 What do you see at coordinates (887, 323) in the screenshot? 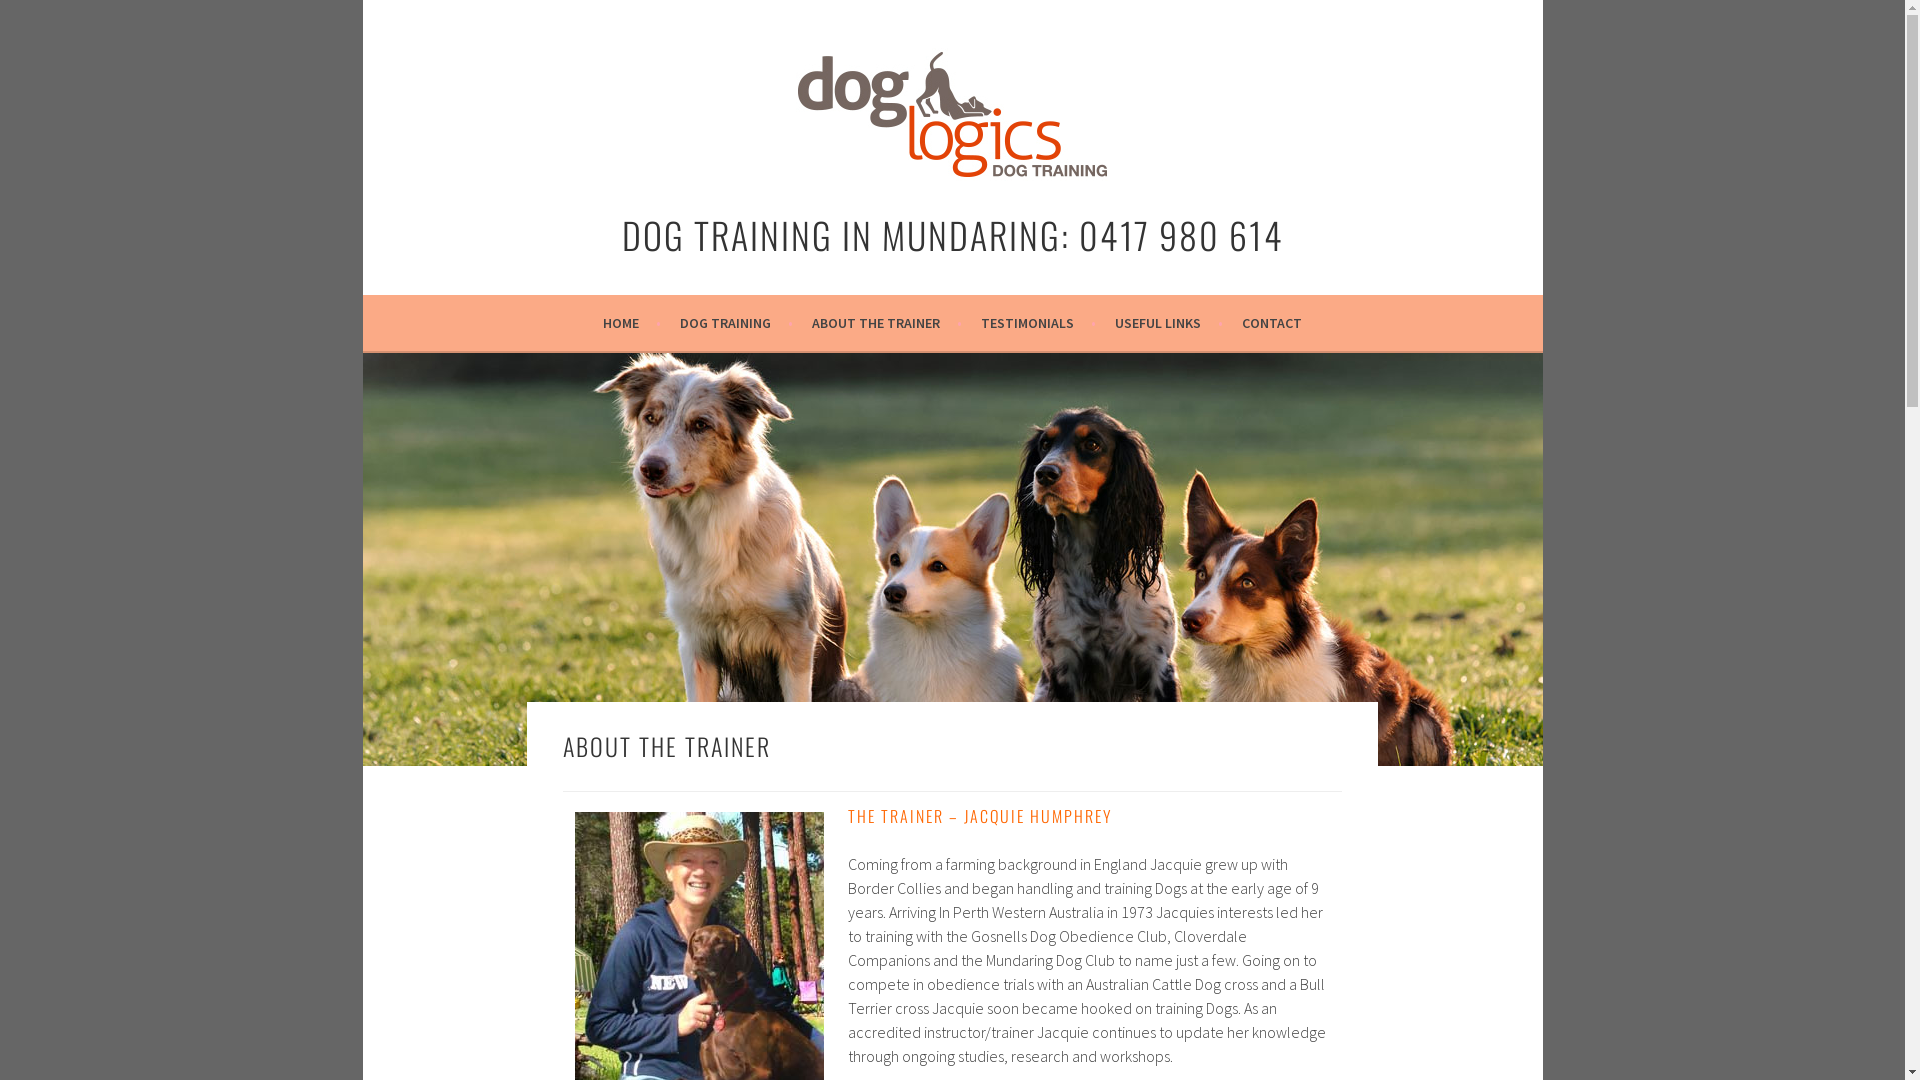
I see `ABOUT THE TRAINER` at bounding box center [887, 323].